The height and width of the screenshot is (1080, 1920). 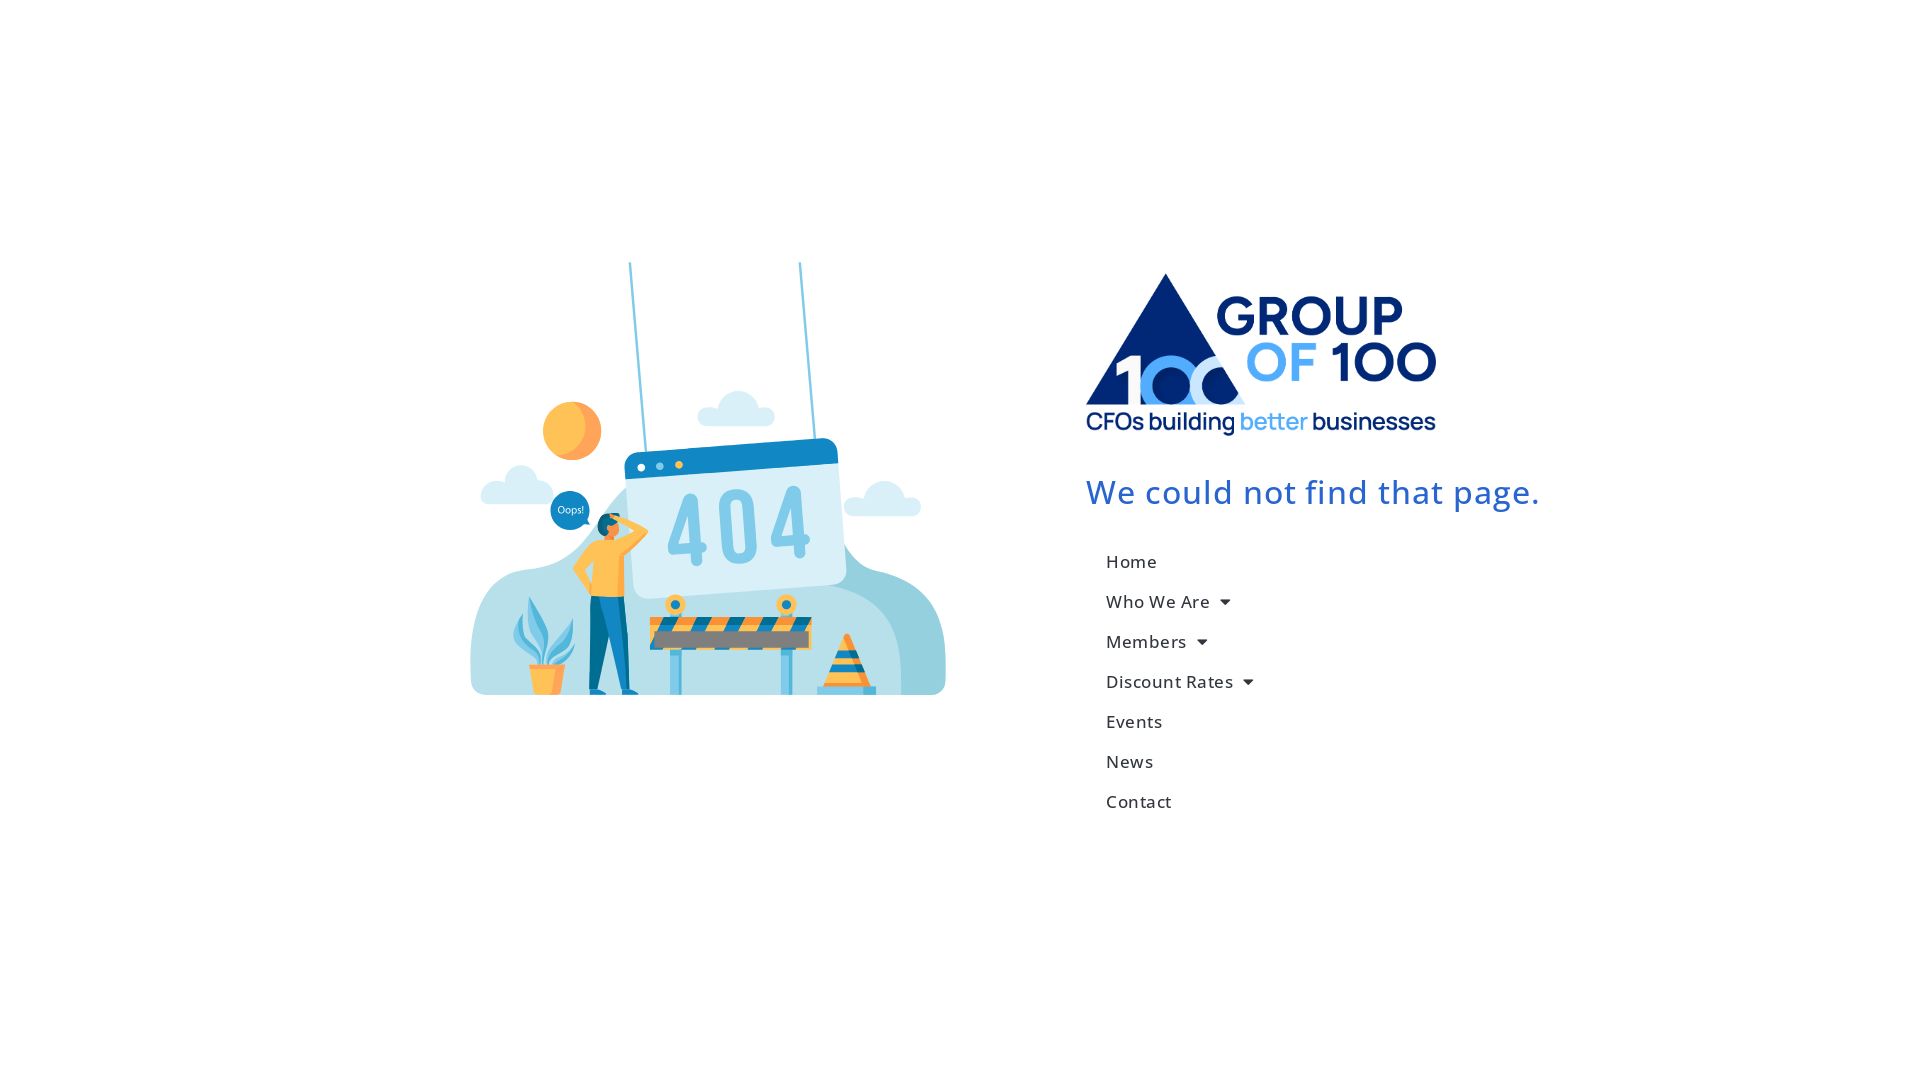 What do you see at coordinates (1323, 722) in the screenshot?
I see `Events` at bounding box center [1323, 722].